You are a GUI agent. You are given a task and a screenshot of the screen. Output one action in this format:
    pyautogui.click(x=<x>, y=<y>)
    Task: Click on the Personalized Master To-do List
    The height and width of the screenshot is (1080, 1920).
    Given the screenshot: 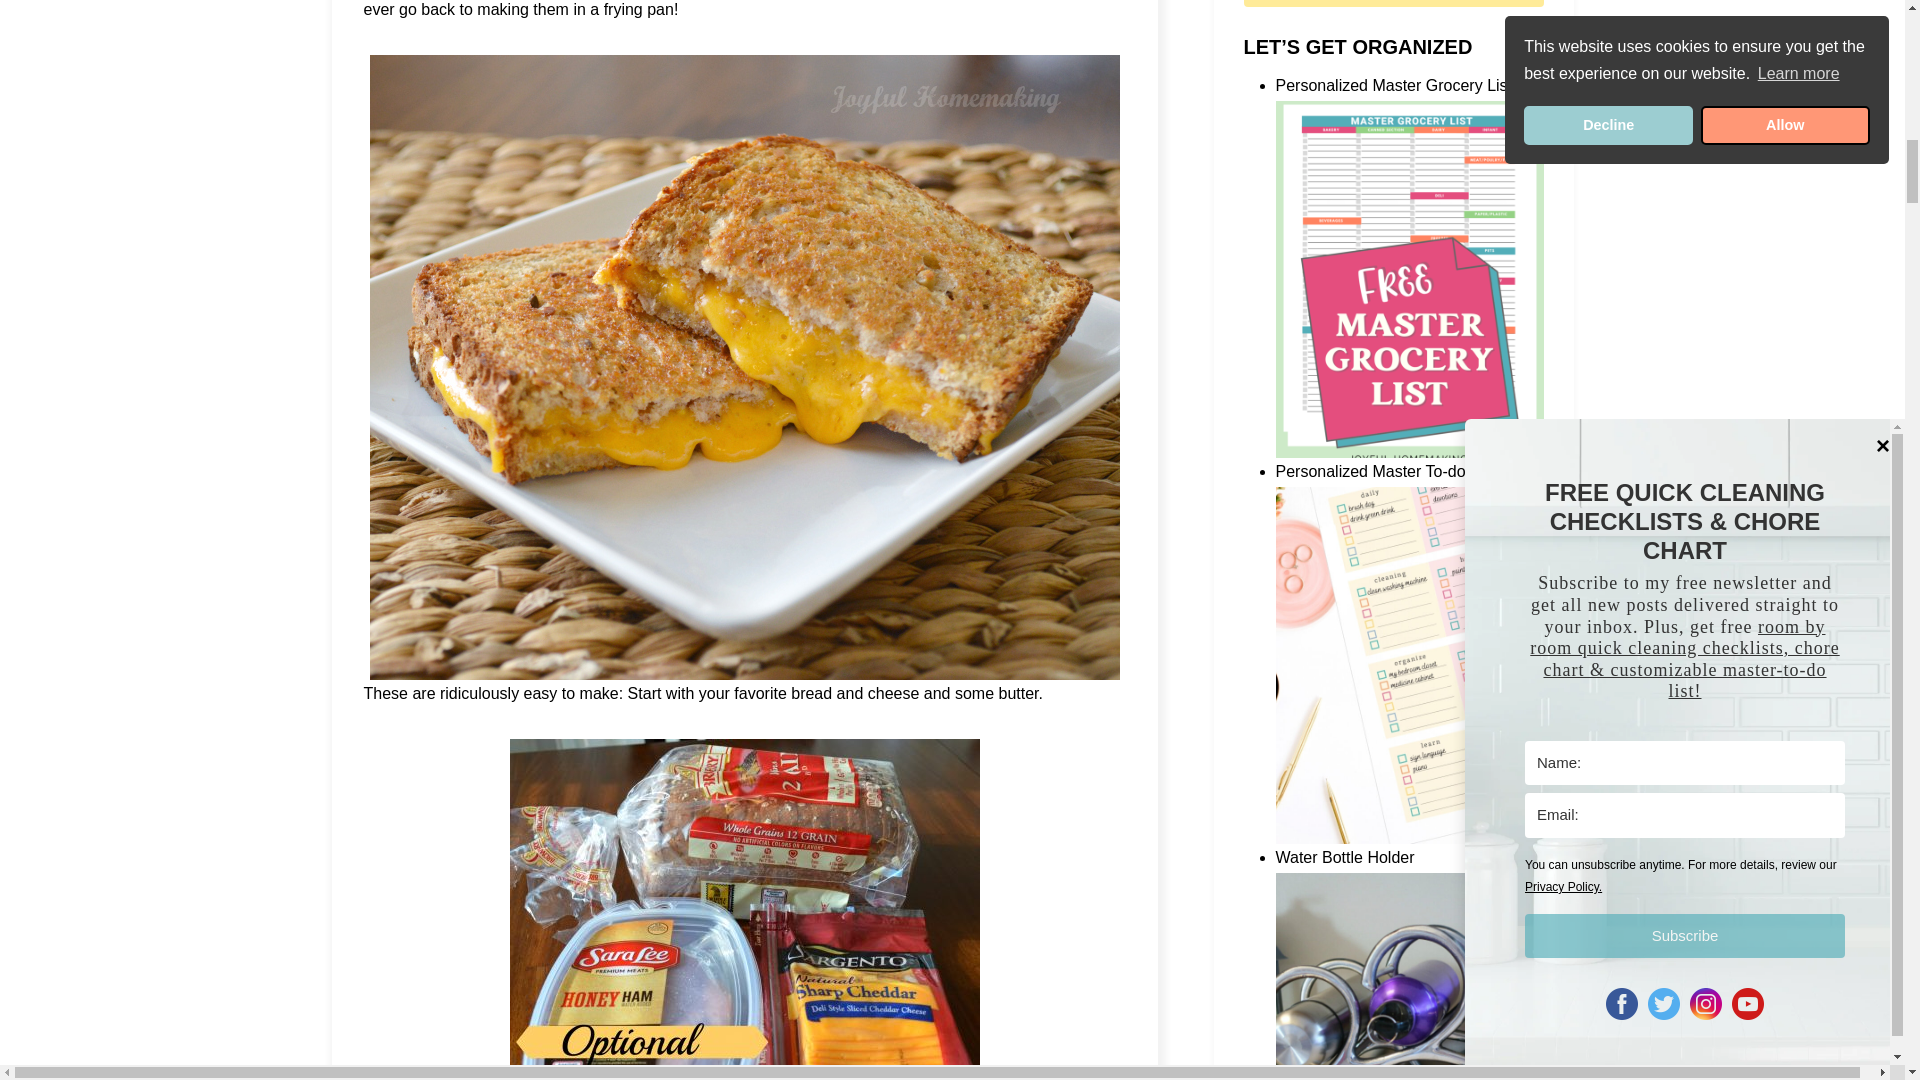 What is the action you would take?
    pyautogui.click(x=1410, y=678)
    